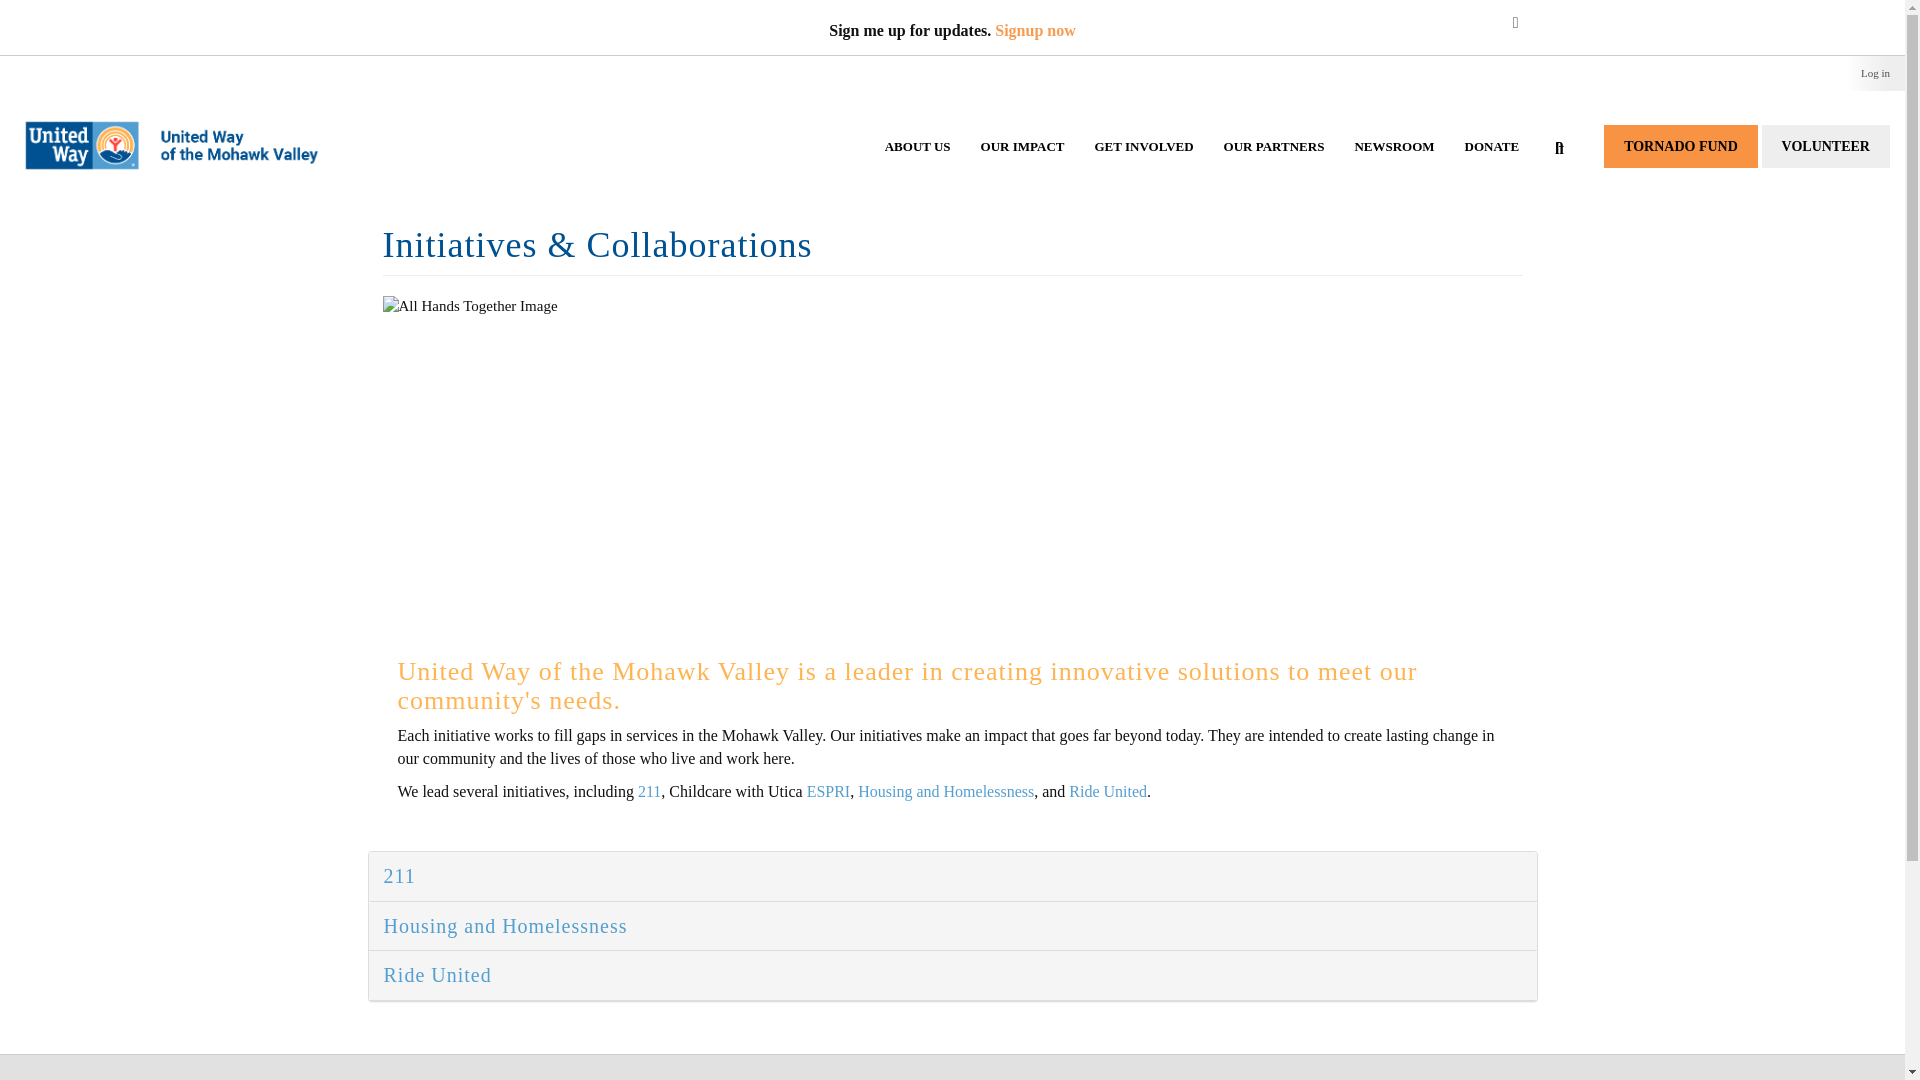  I want to click on GET INVOLVED, so click(1144, 166).